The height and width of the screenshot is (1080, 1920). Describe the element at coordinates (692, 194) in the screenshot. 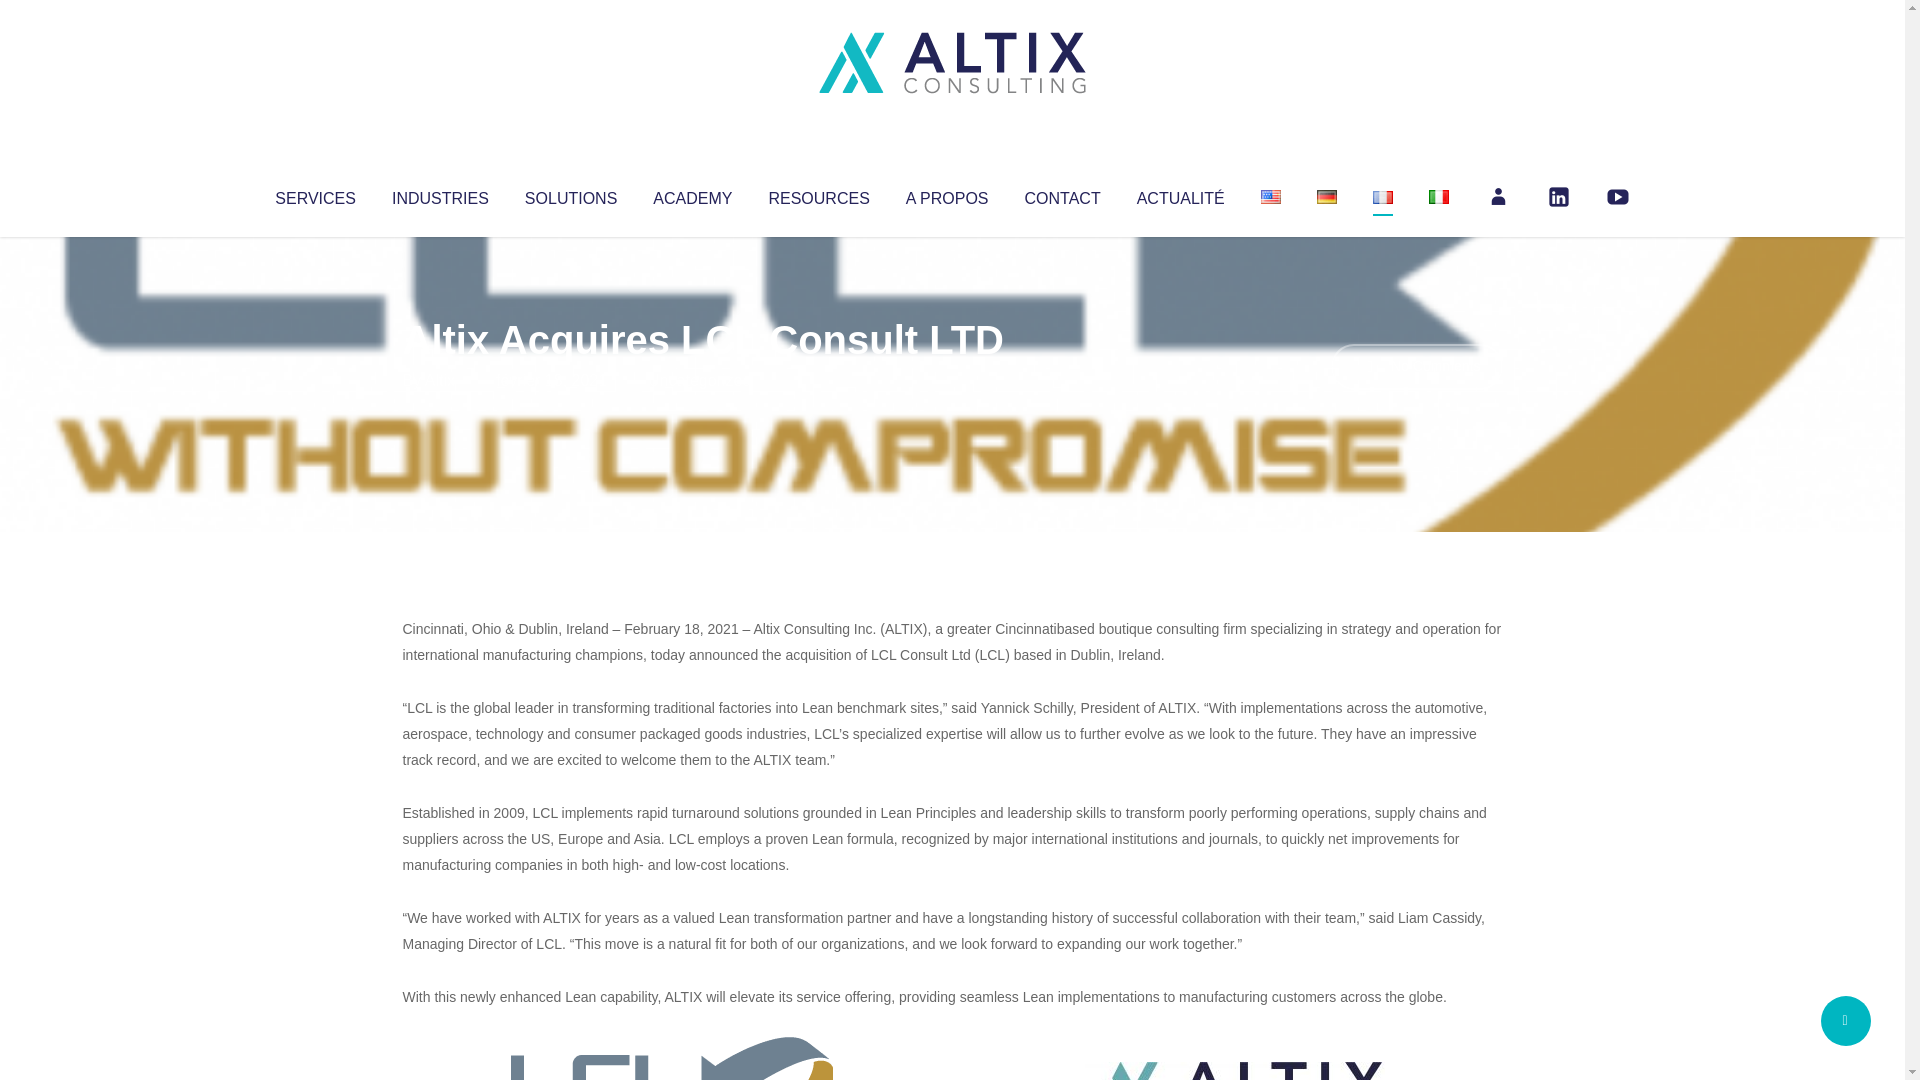

I see `ACADEMY` at that location.